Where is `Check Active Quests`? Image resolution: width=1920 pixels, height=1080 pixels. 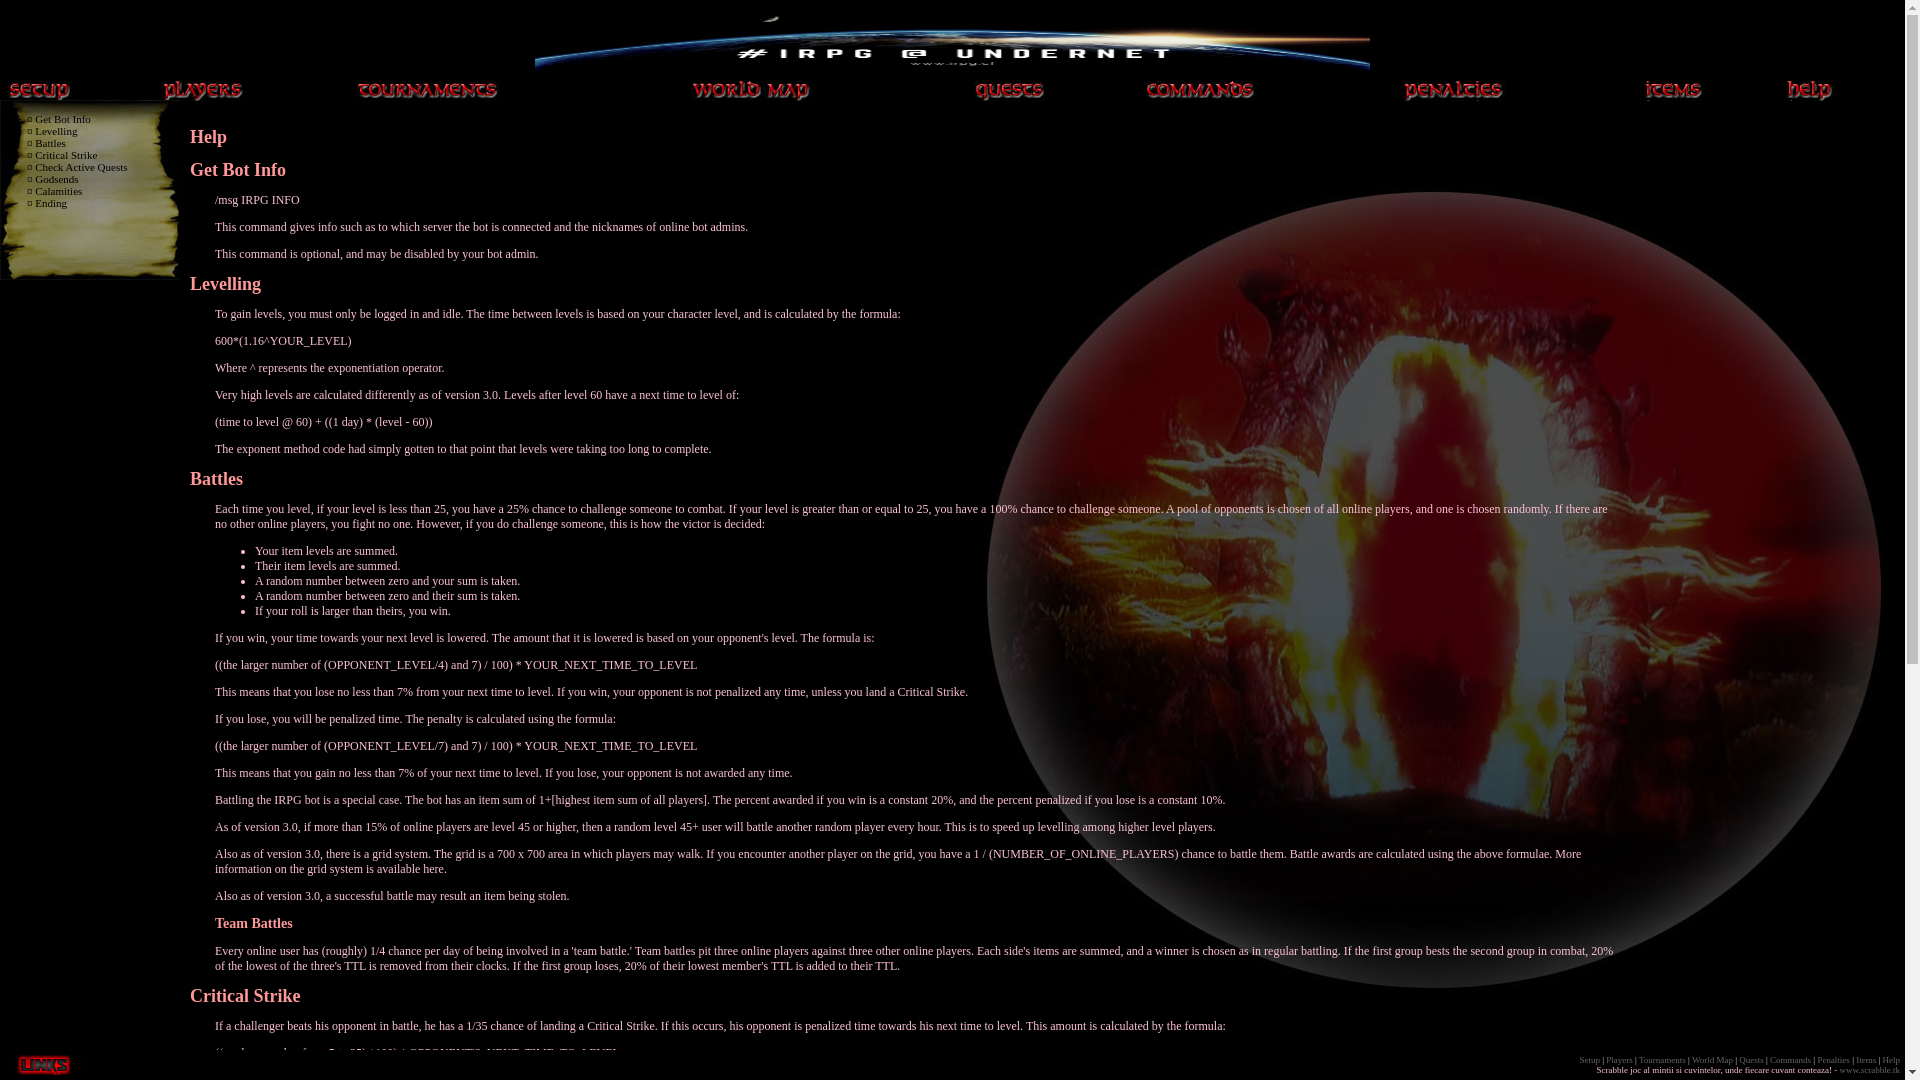 Check Active Quests is located at coordinates (81, 167).